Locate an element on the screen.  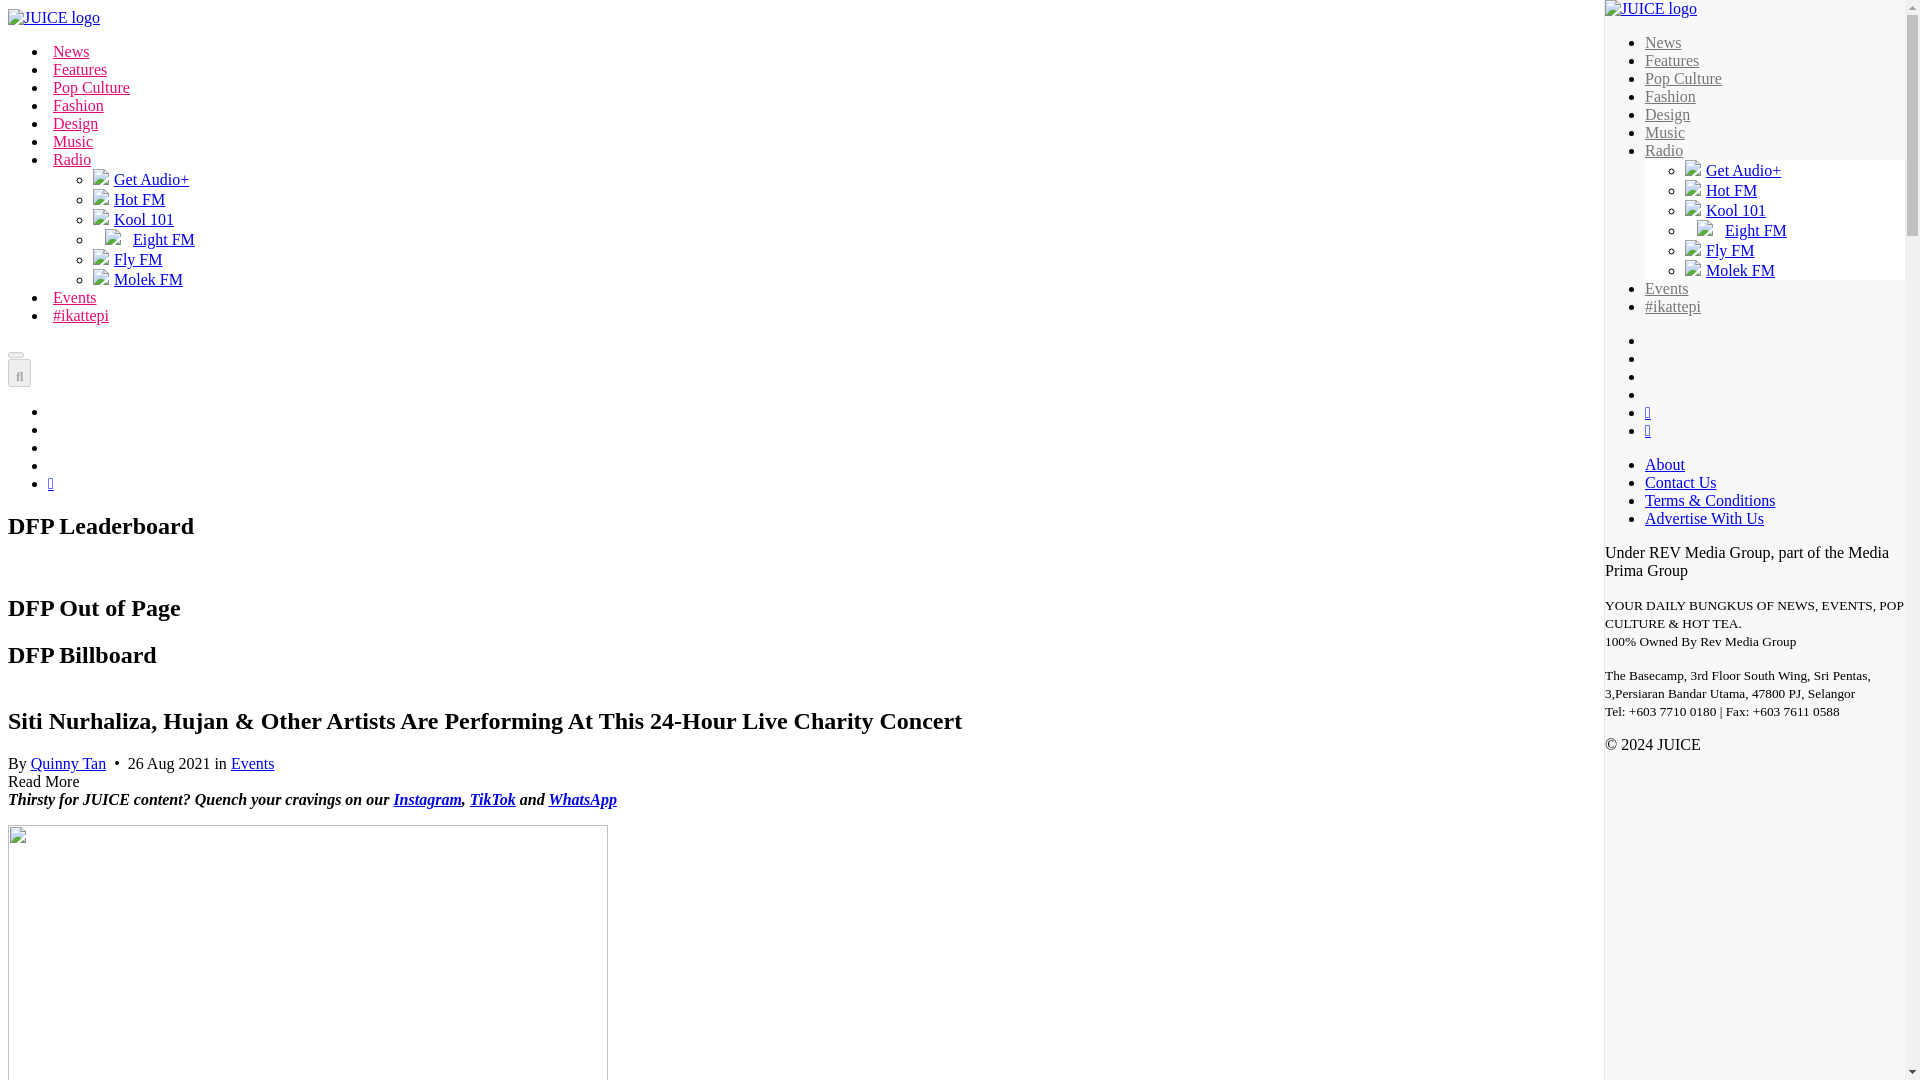
Hot FM is located at coordinates (1720, 190).